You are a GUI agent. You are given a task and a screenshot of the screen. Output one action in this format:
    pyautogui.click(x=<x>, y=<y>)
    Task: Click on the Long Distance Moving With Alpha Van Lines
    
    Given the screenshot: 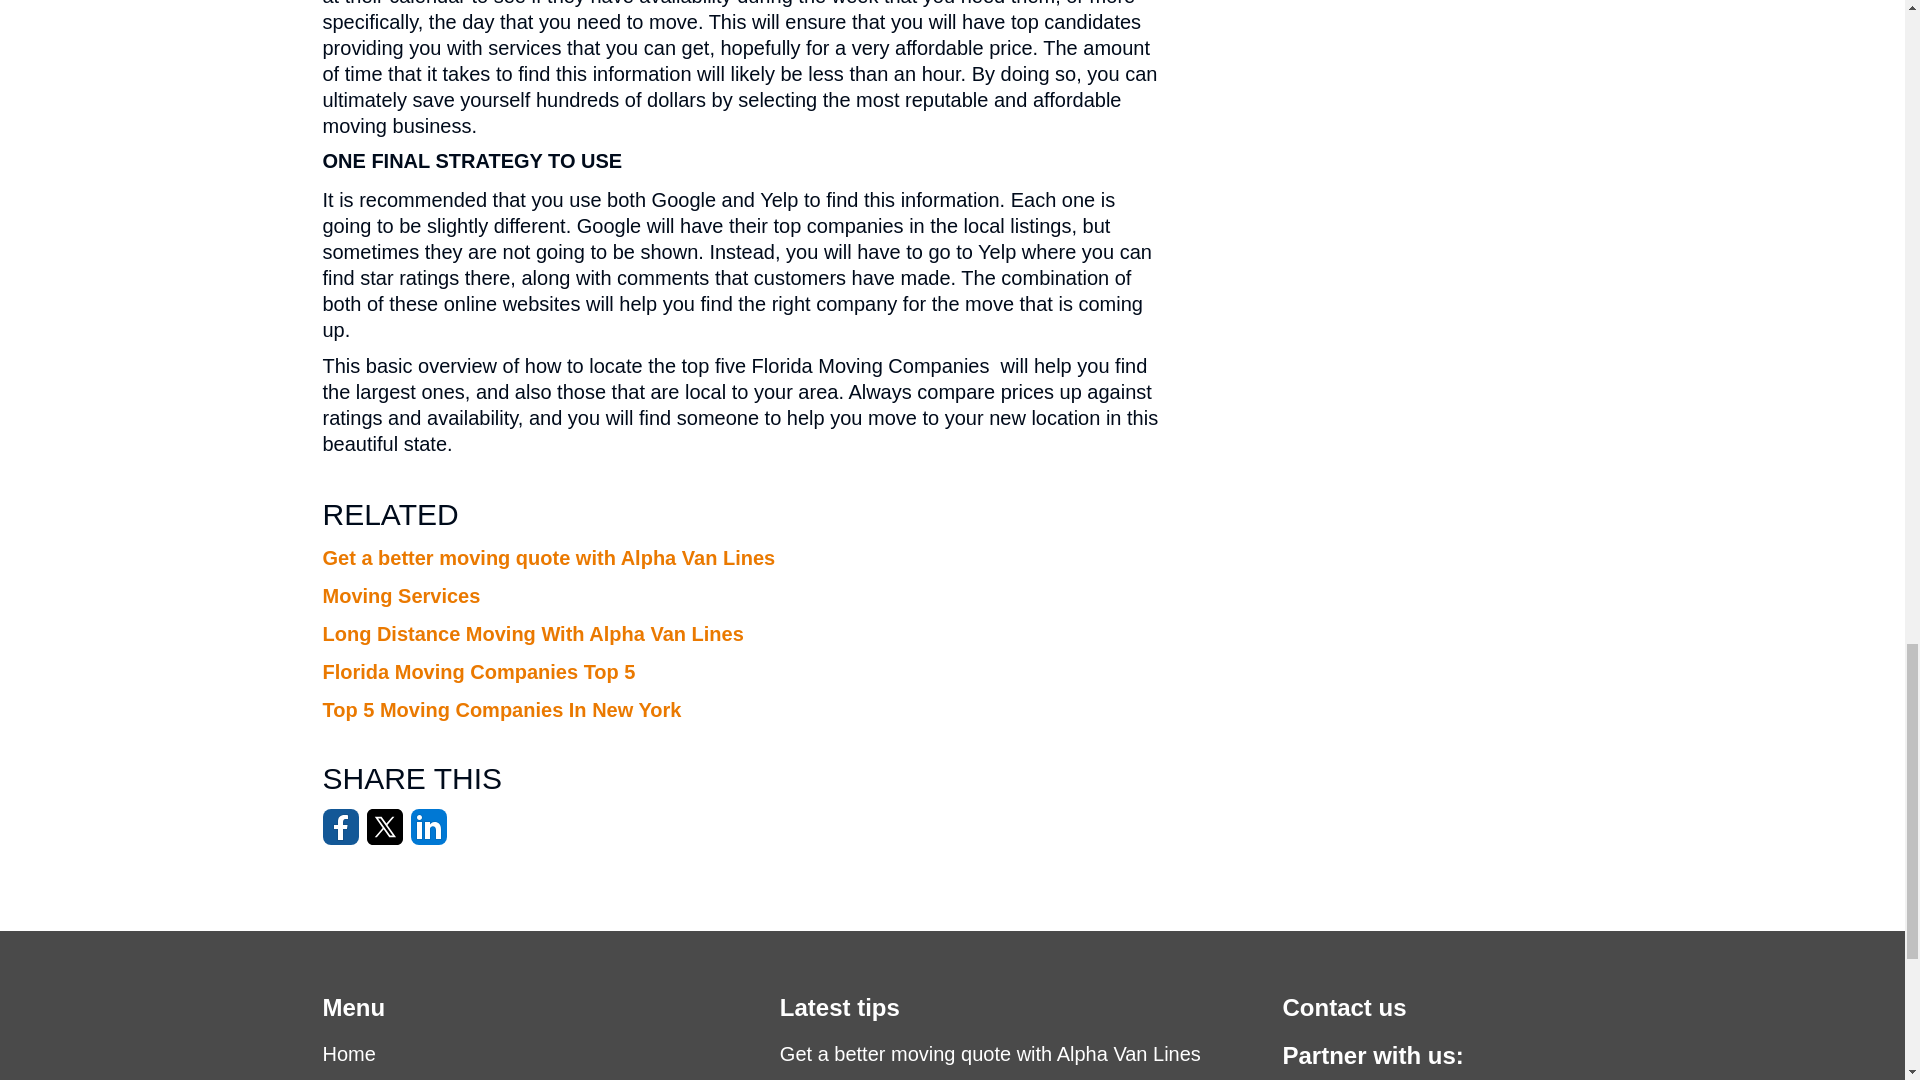 What is the action you would take?
    pyautogui.click(x=532, y=634)
    